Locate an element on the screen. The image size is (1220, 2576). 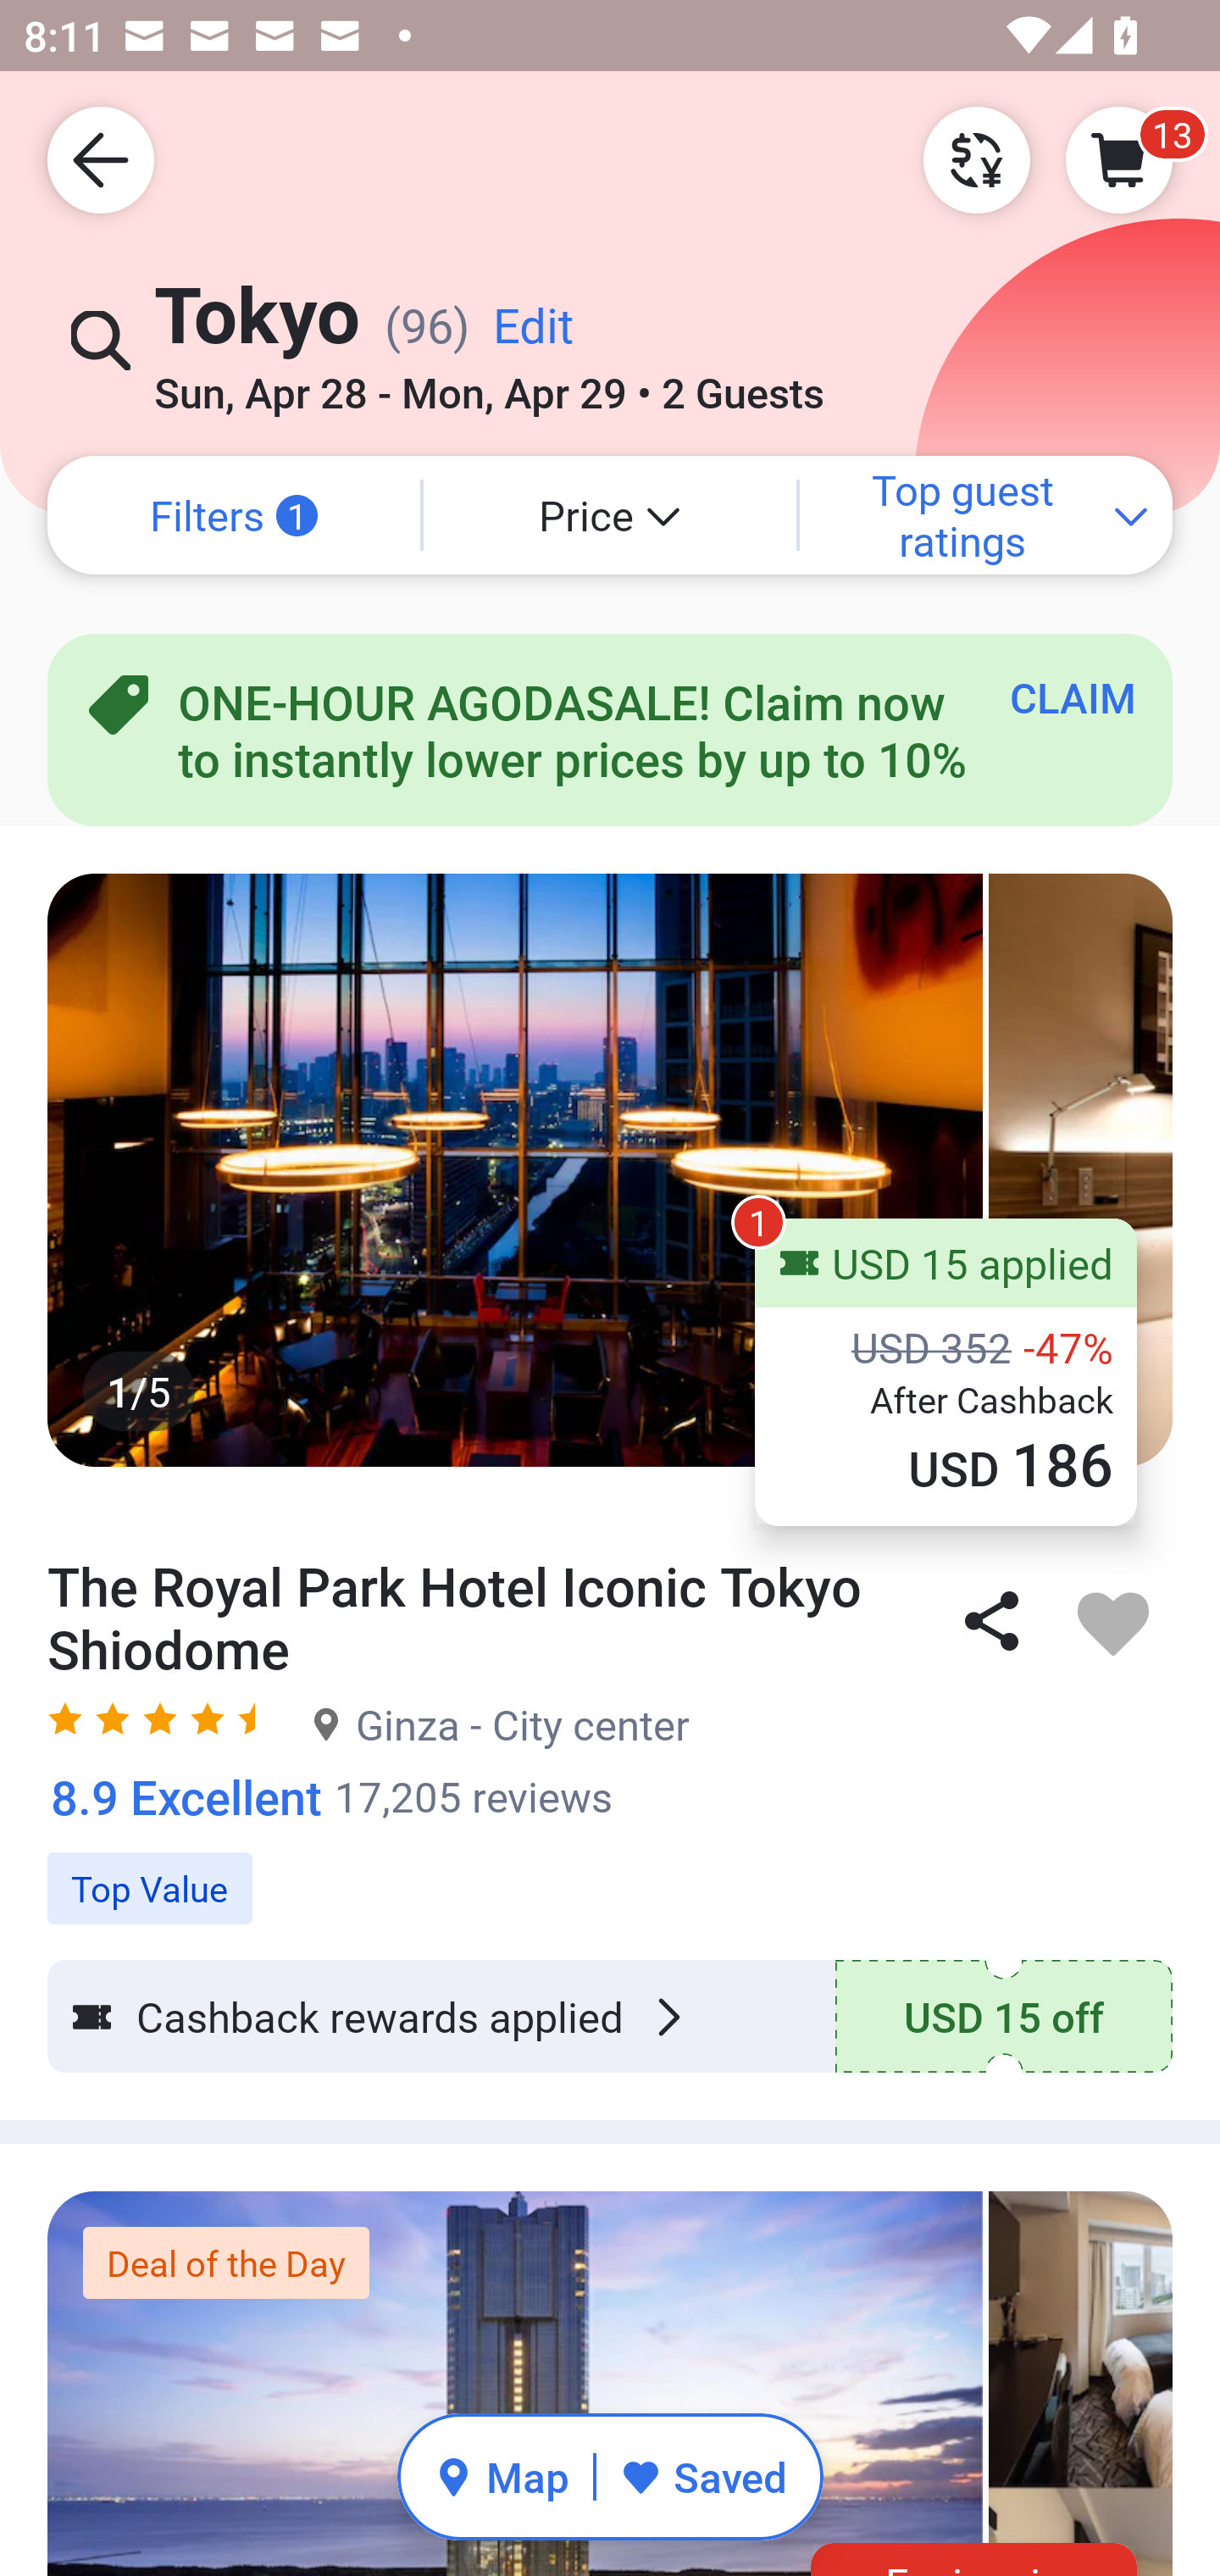
Top Value is located at coordinates (610, 1871).